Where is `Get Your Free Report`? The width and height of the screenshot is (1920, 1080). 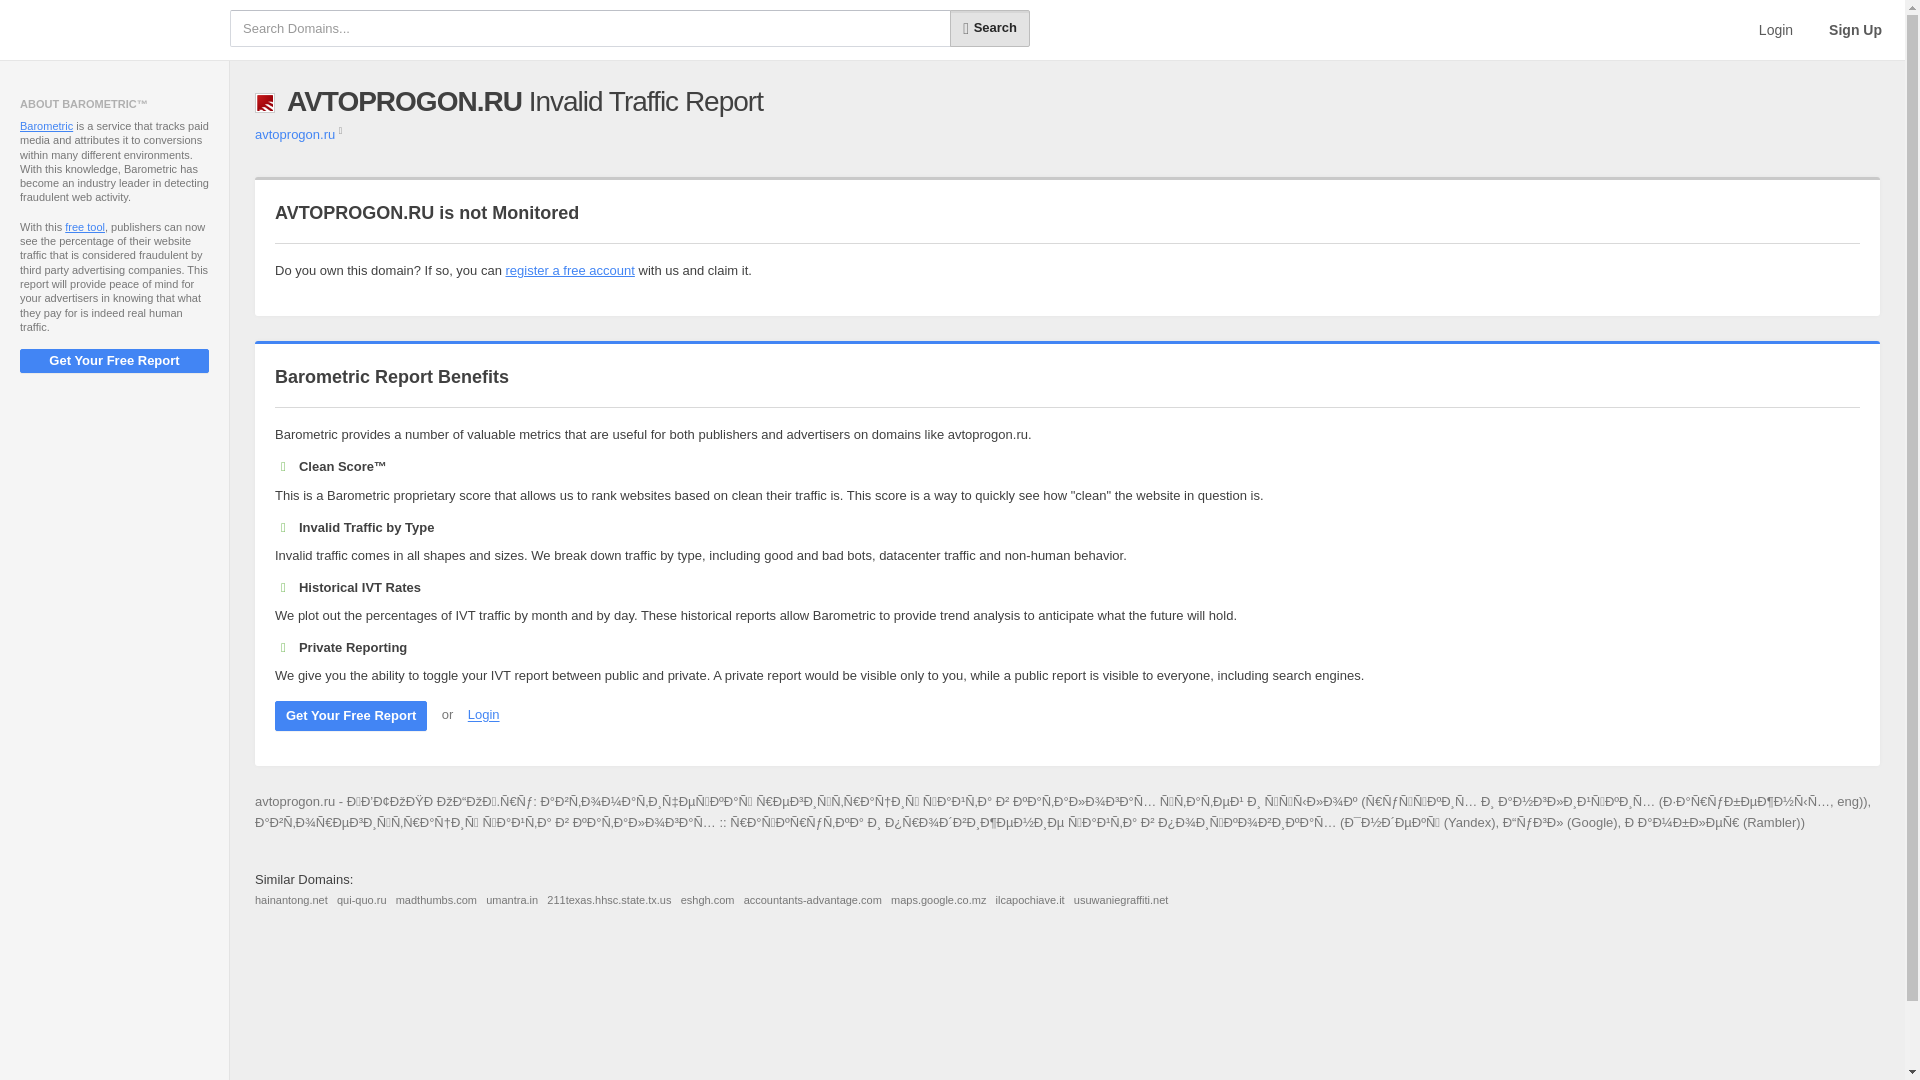
Get Your Free Report is located at coordinates (114, 360).